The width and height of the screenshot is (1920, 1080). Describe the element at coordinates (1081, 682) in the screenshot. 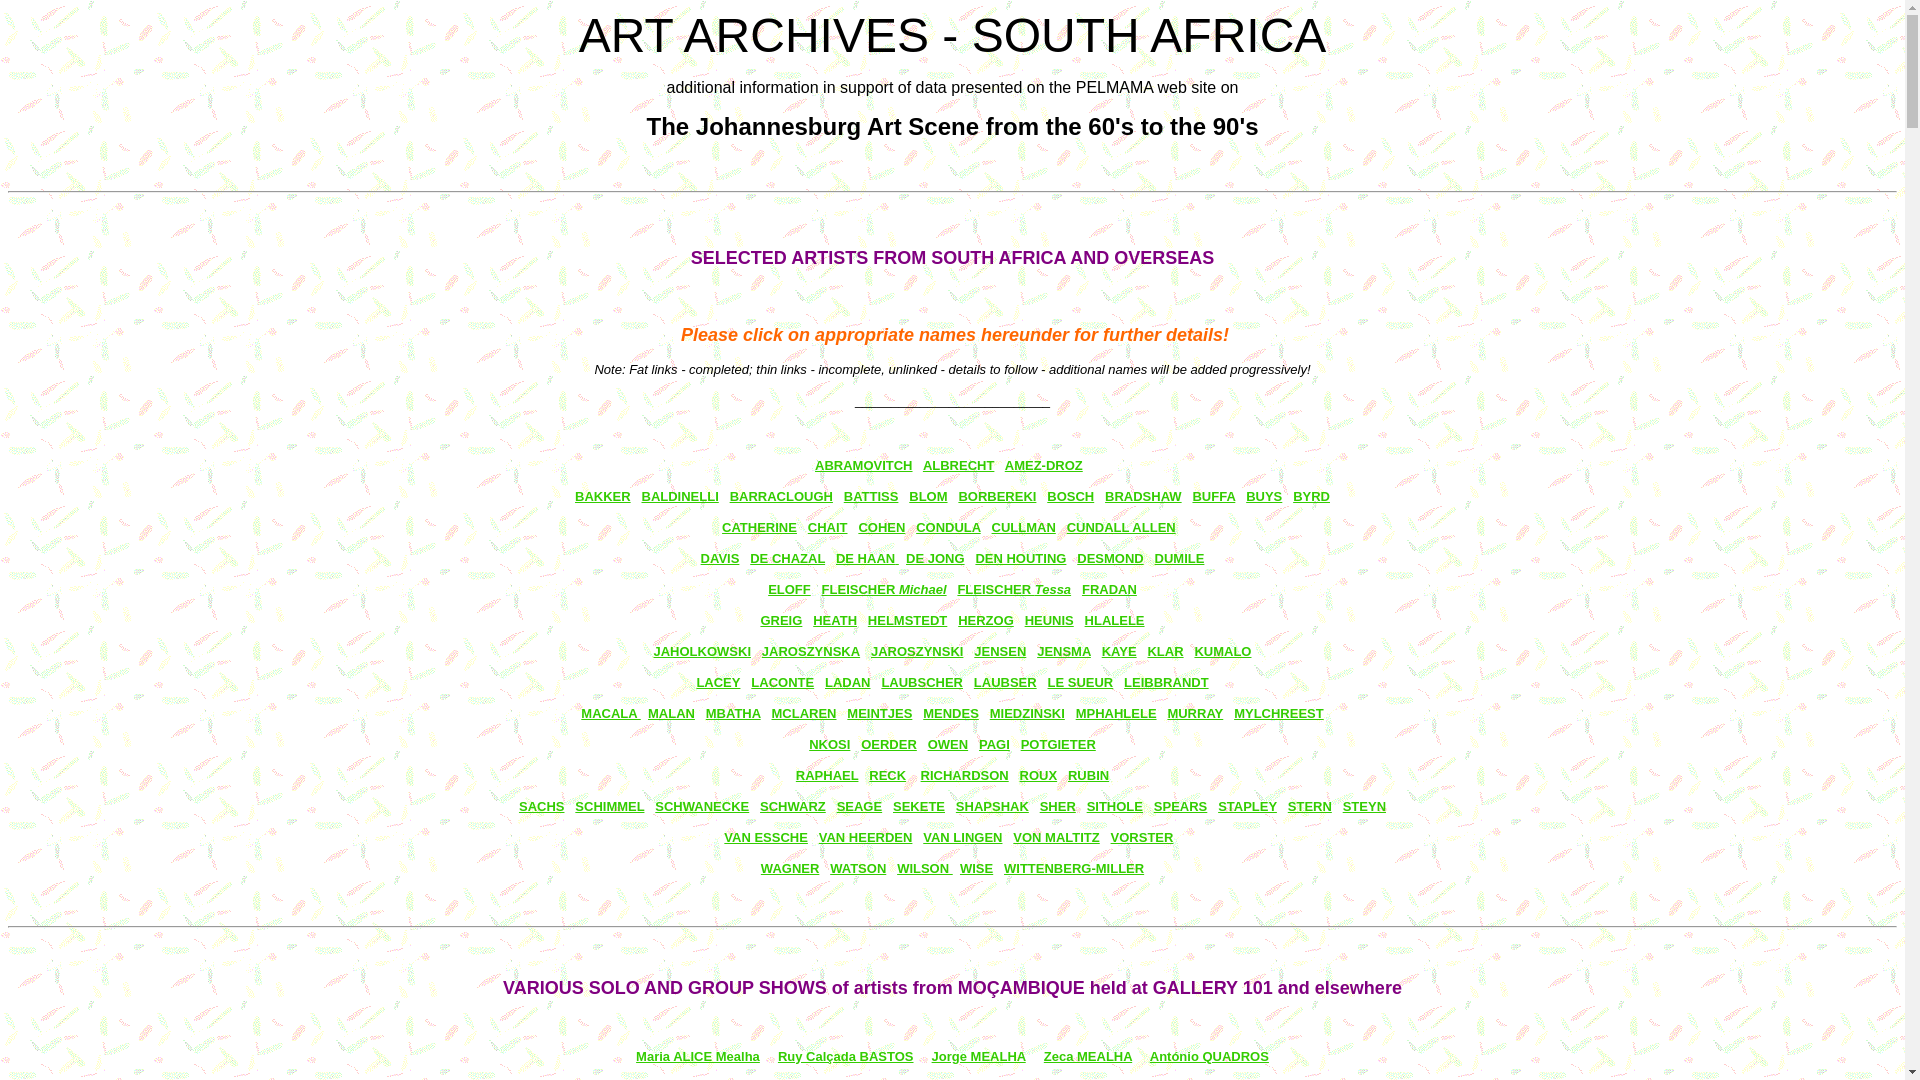

I see `LE SUEUR` at that location.